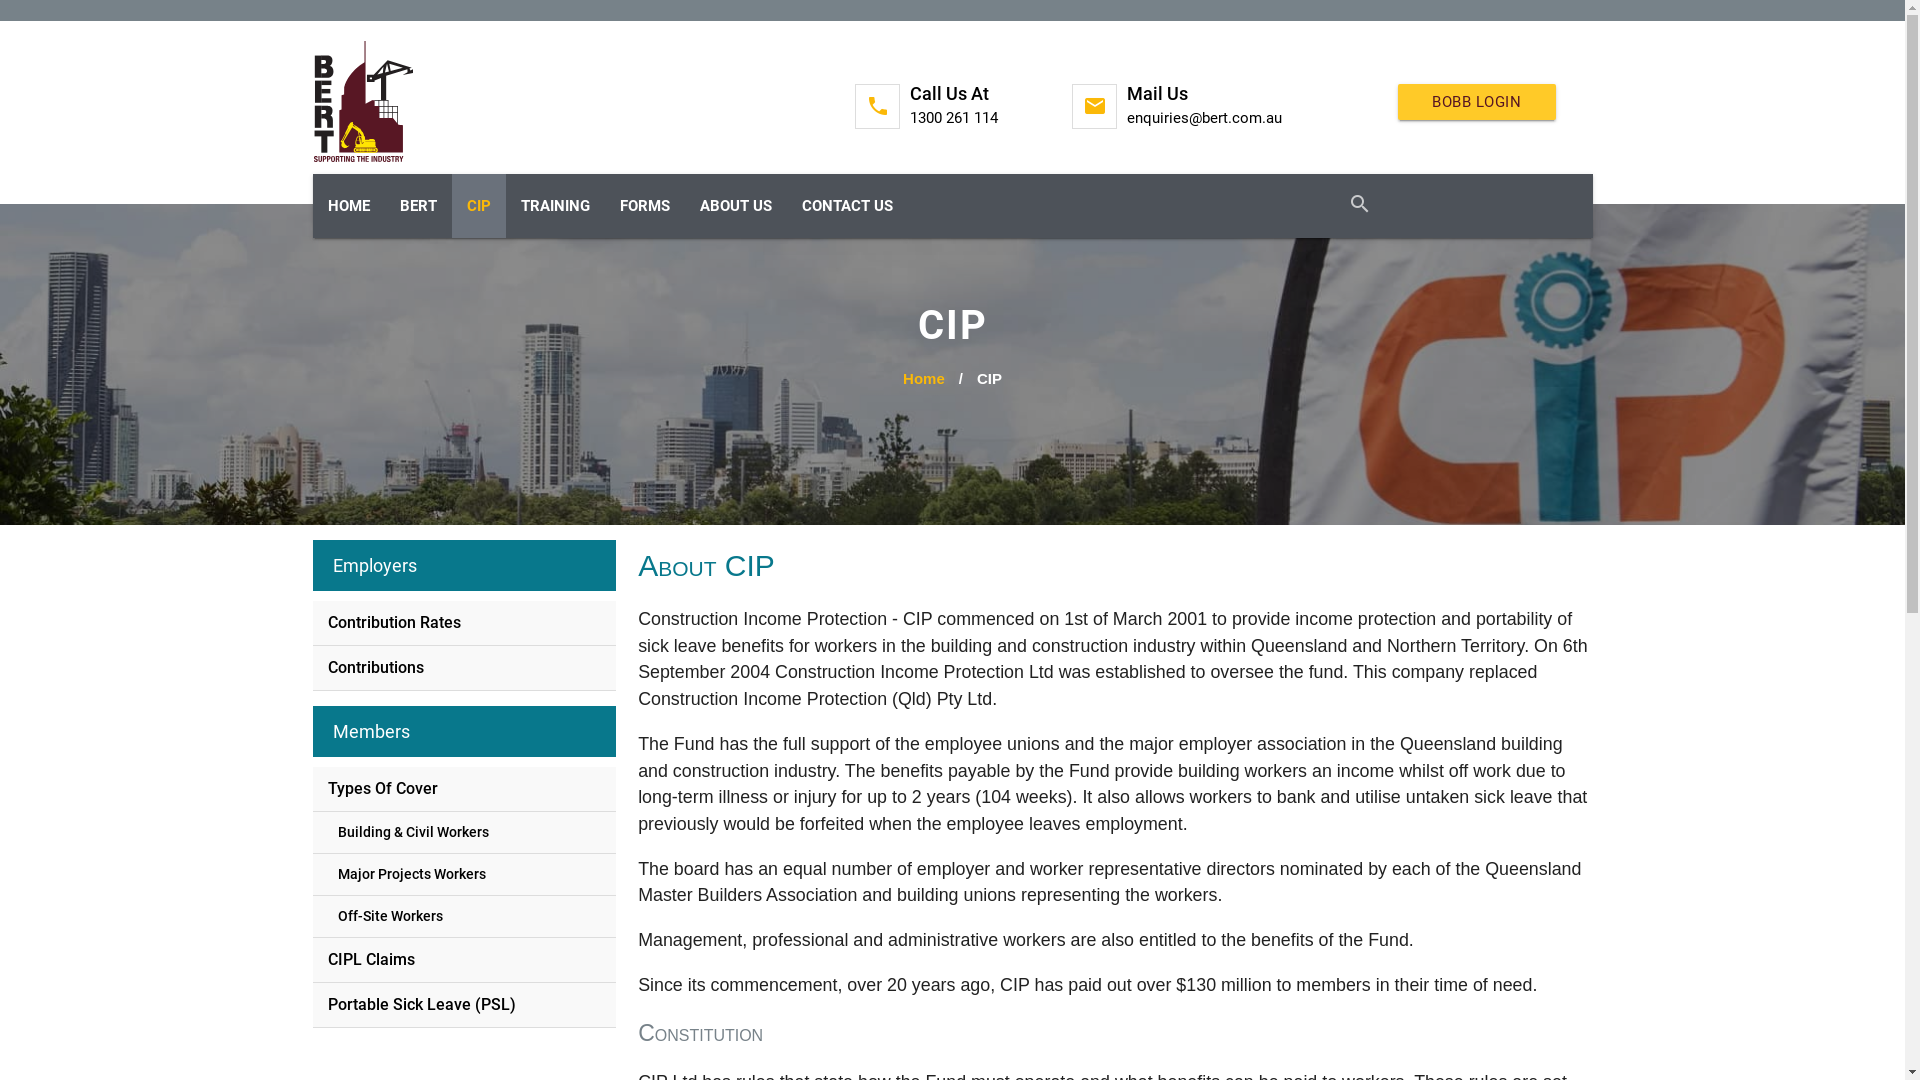 The height and width of the screenshot is (1080, 1920). What do you see at coordinates (464, 668) in the screenshot?
I see `Contributions` at bounding box center [464, 668].